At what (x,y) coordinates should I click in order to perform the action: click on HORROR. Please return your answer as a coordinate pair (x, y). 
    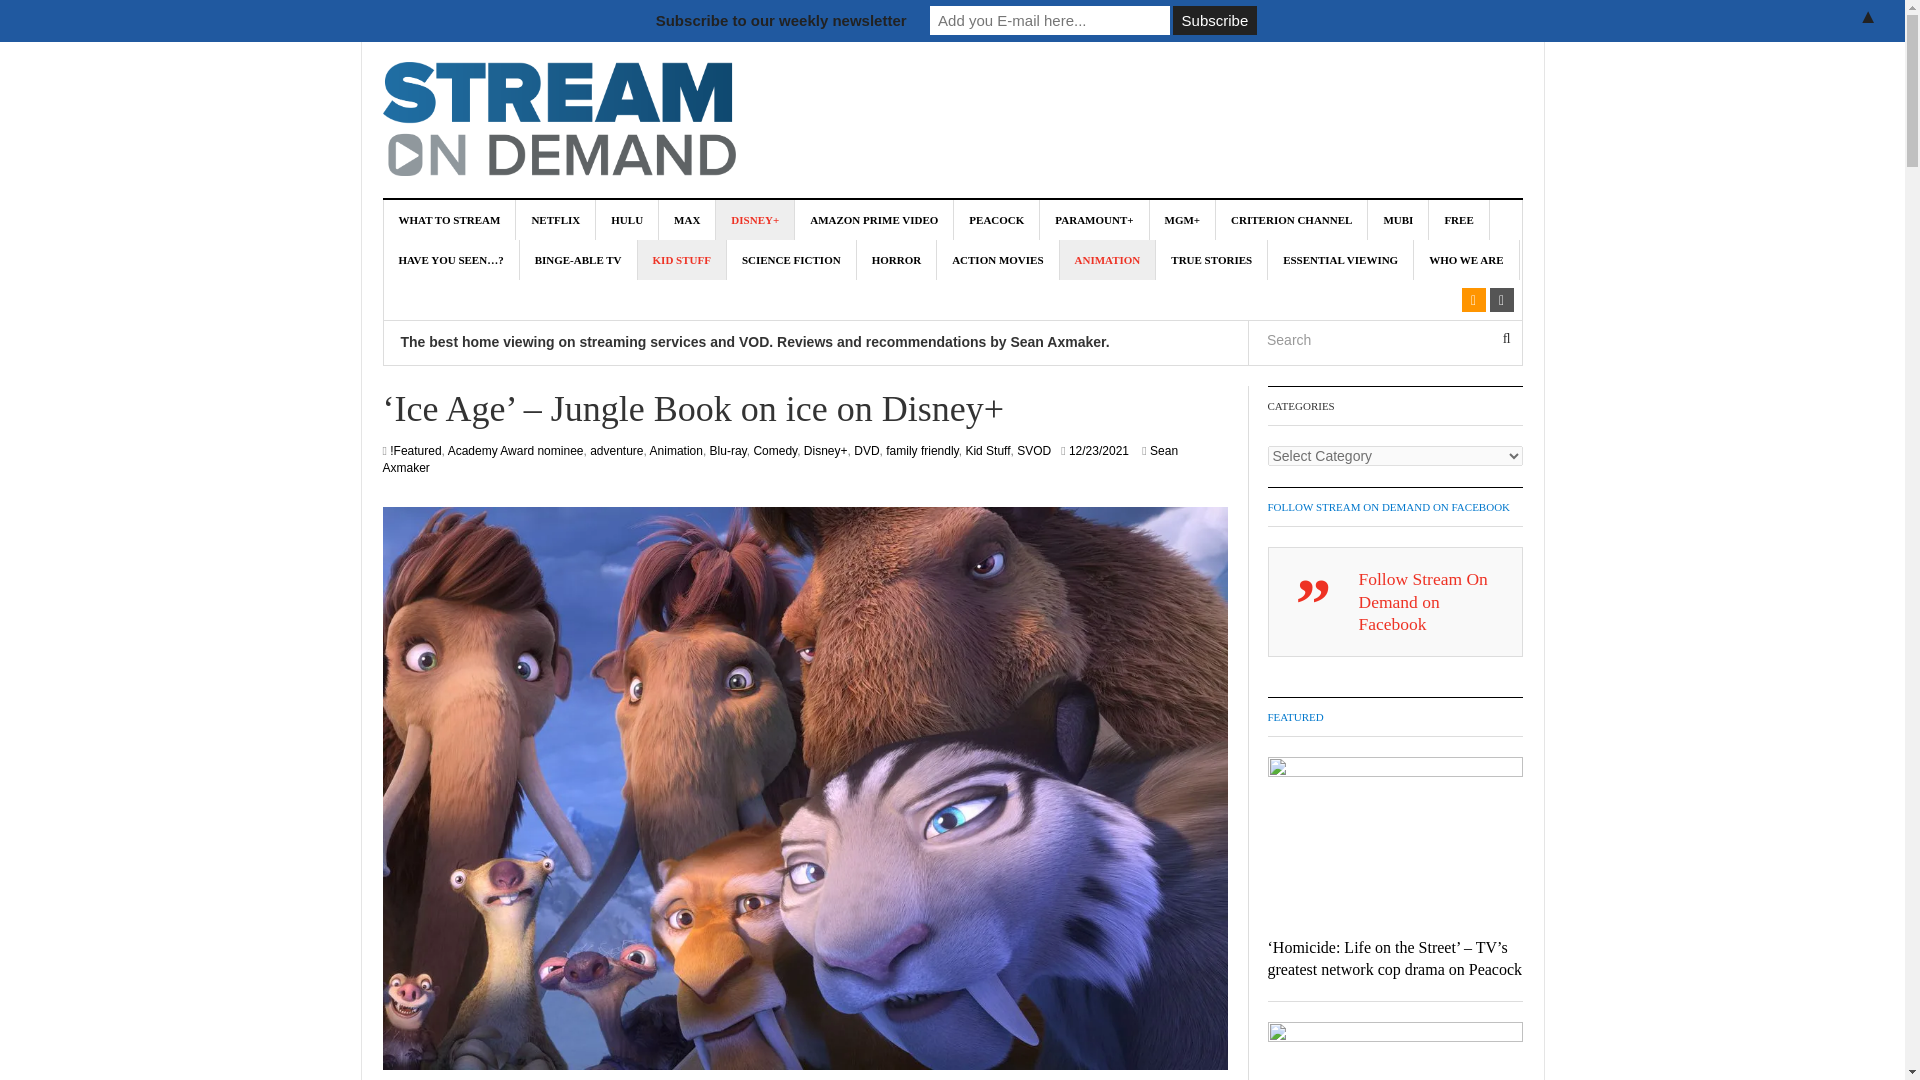
    Looking at the image, I should click on (897, 259).